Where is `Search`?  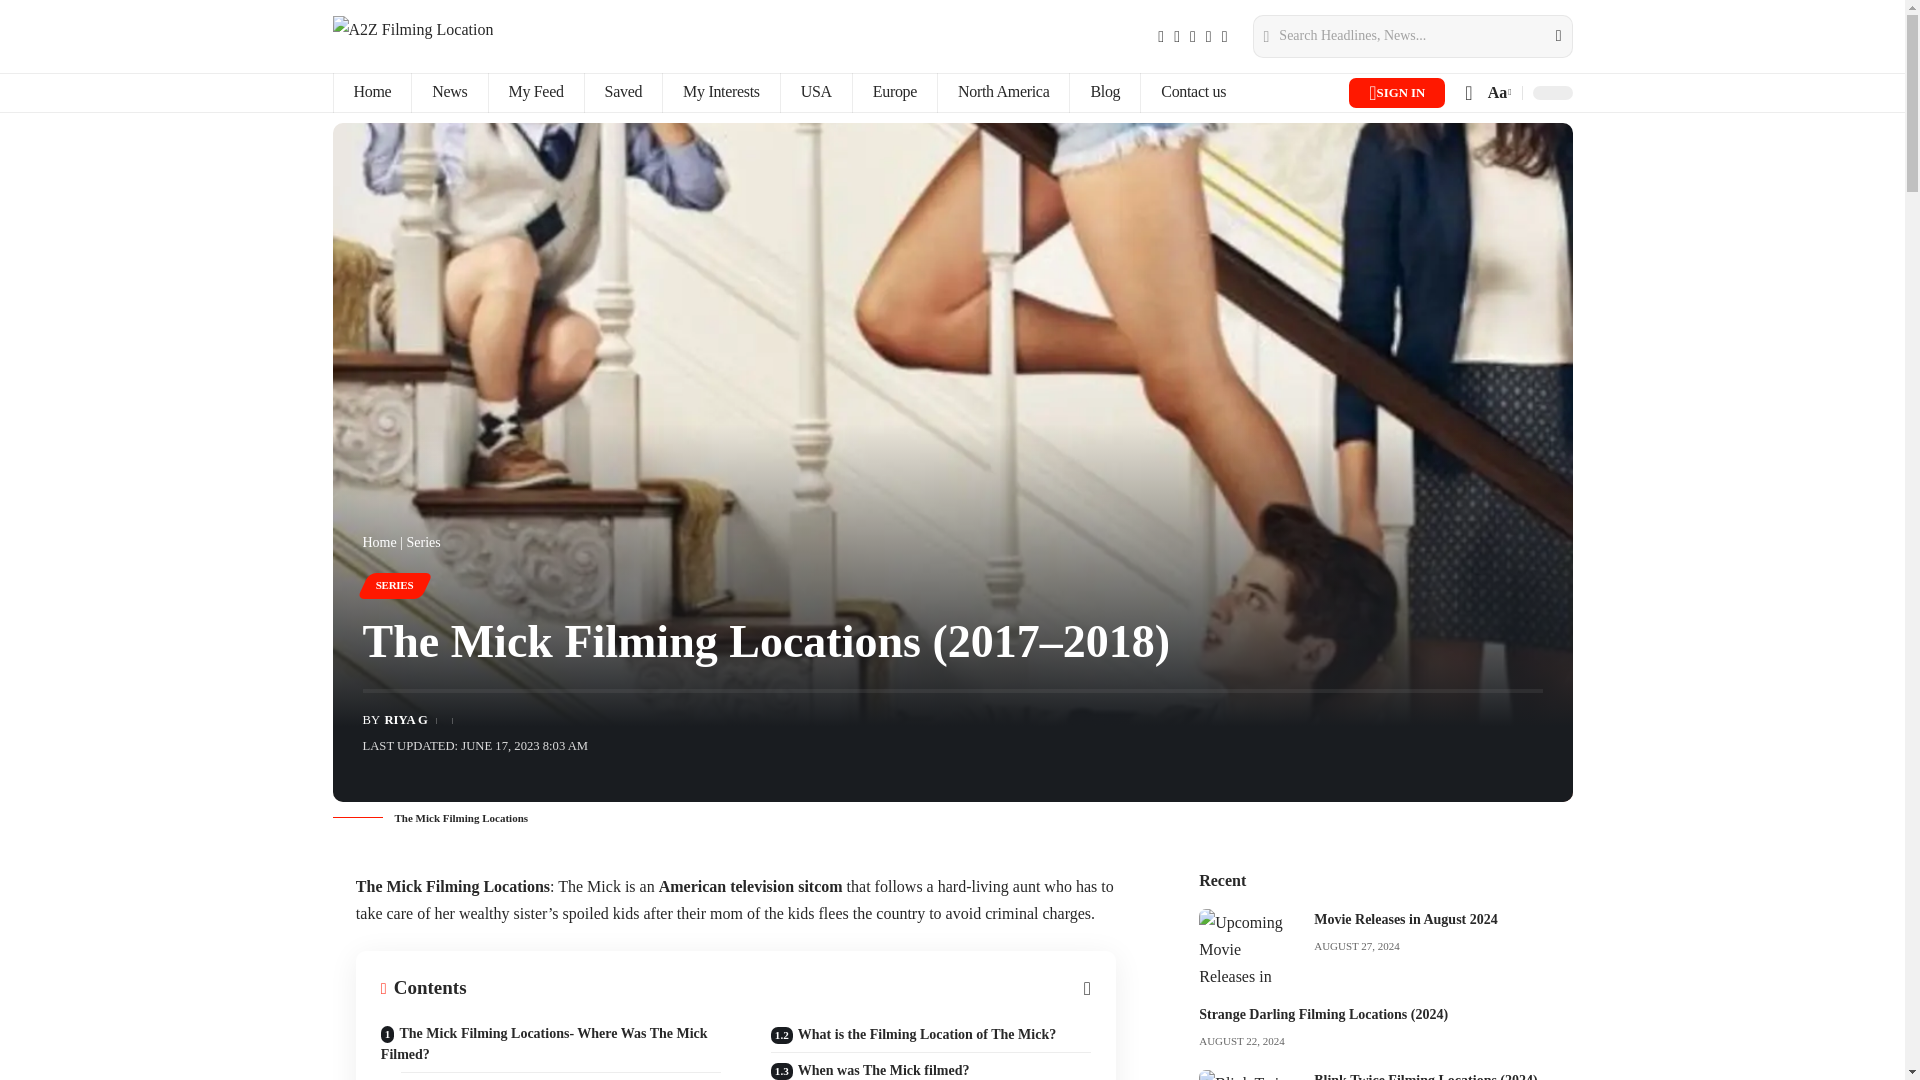 Search is located at coordinates (1545, 36).